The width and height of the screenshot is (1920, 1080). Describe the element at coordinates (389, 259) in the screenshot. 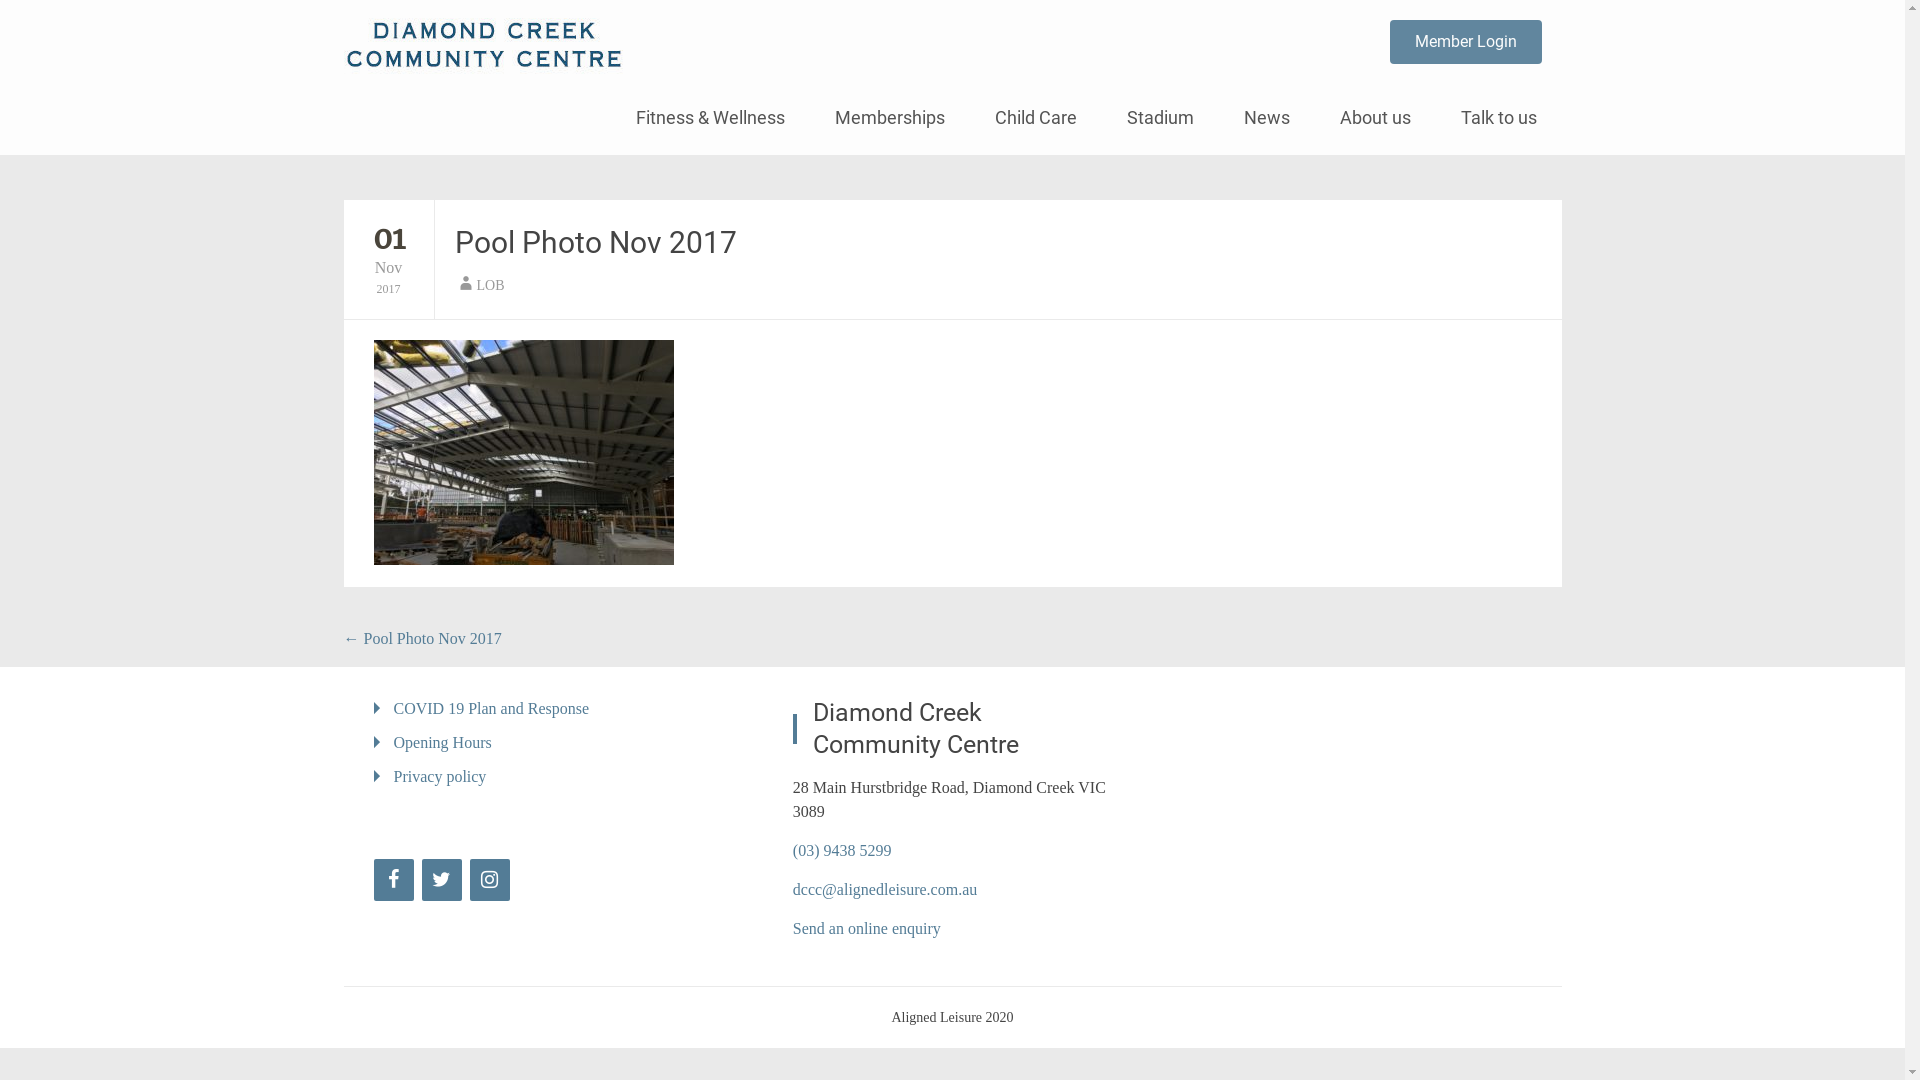

I see `01
Nov
2017` at that location.